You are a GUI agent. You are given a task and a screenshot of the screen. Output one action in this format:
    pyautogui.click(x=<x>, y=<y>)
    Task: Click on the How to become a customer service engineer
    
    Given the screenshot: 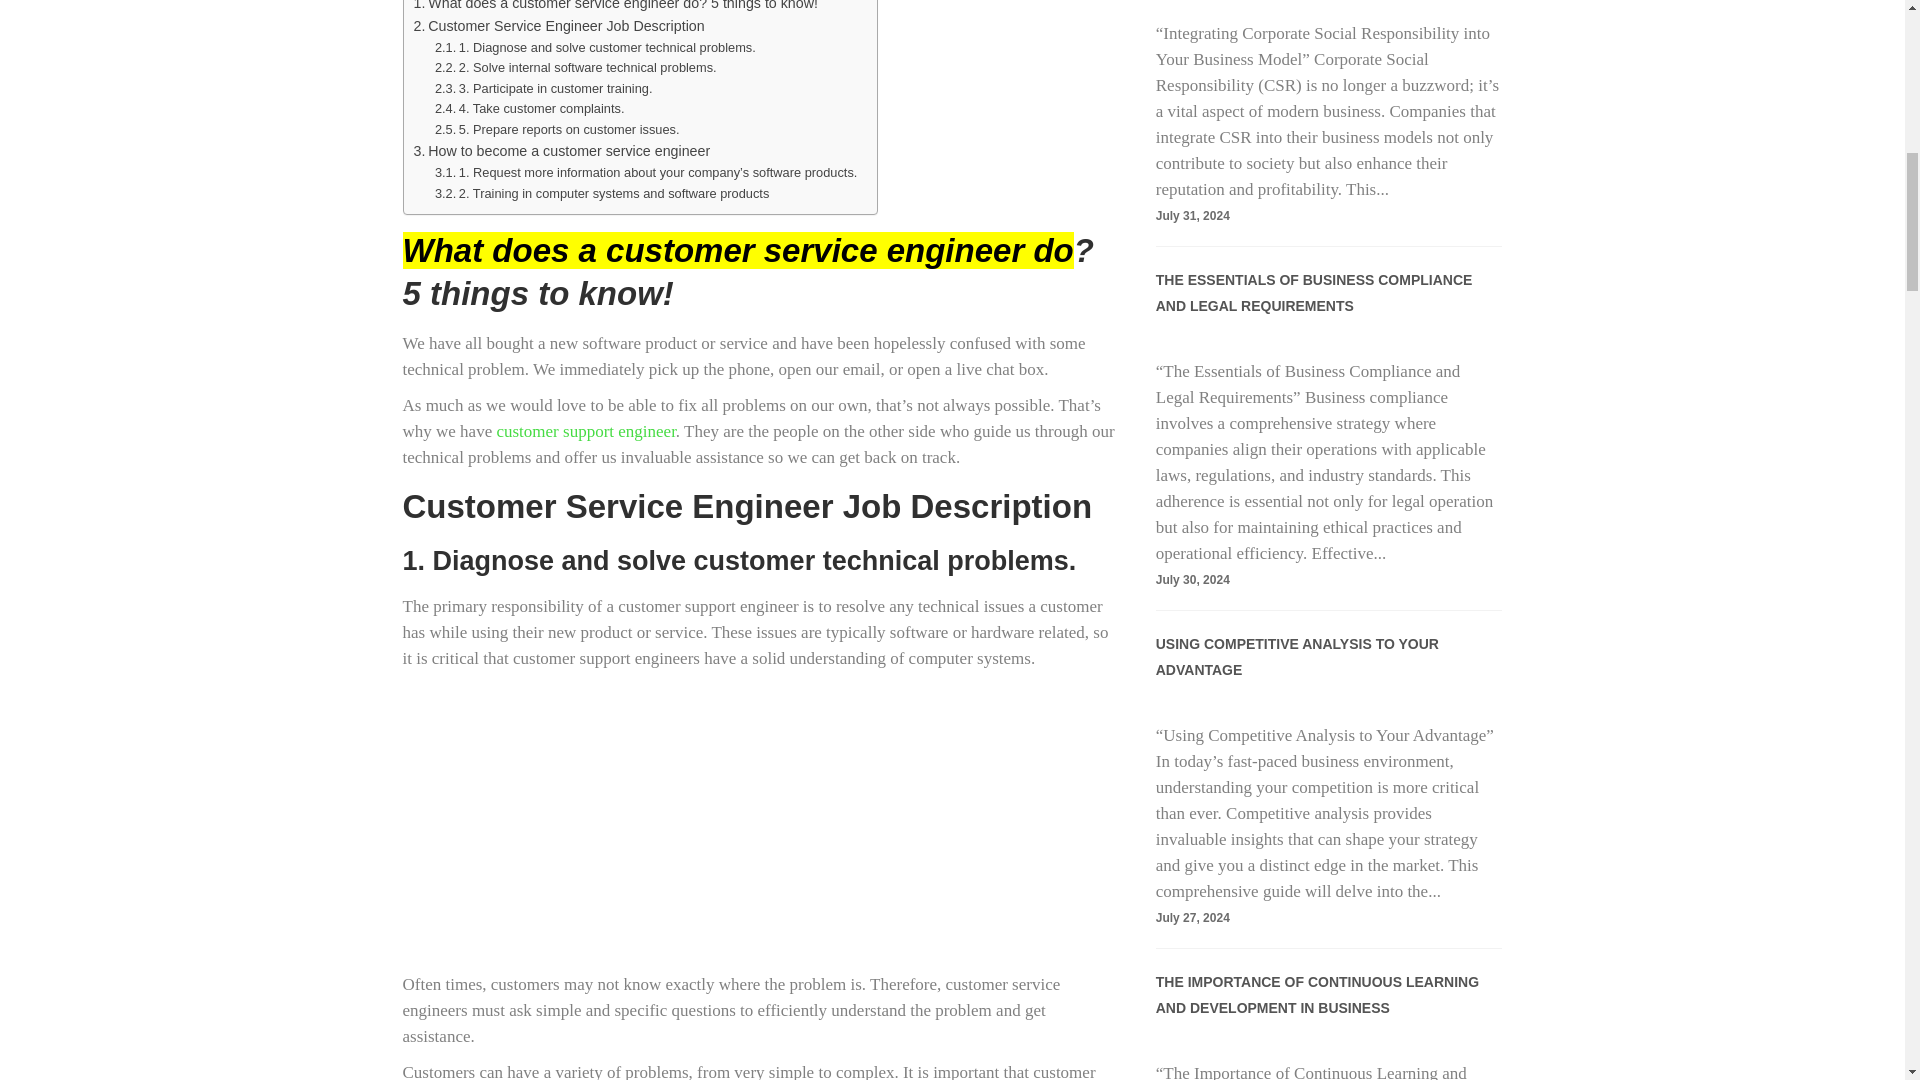 What is the action you would take?
    pyautogui.click(x=562, y=152)
    